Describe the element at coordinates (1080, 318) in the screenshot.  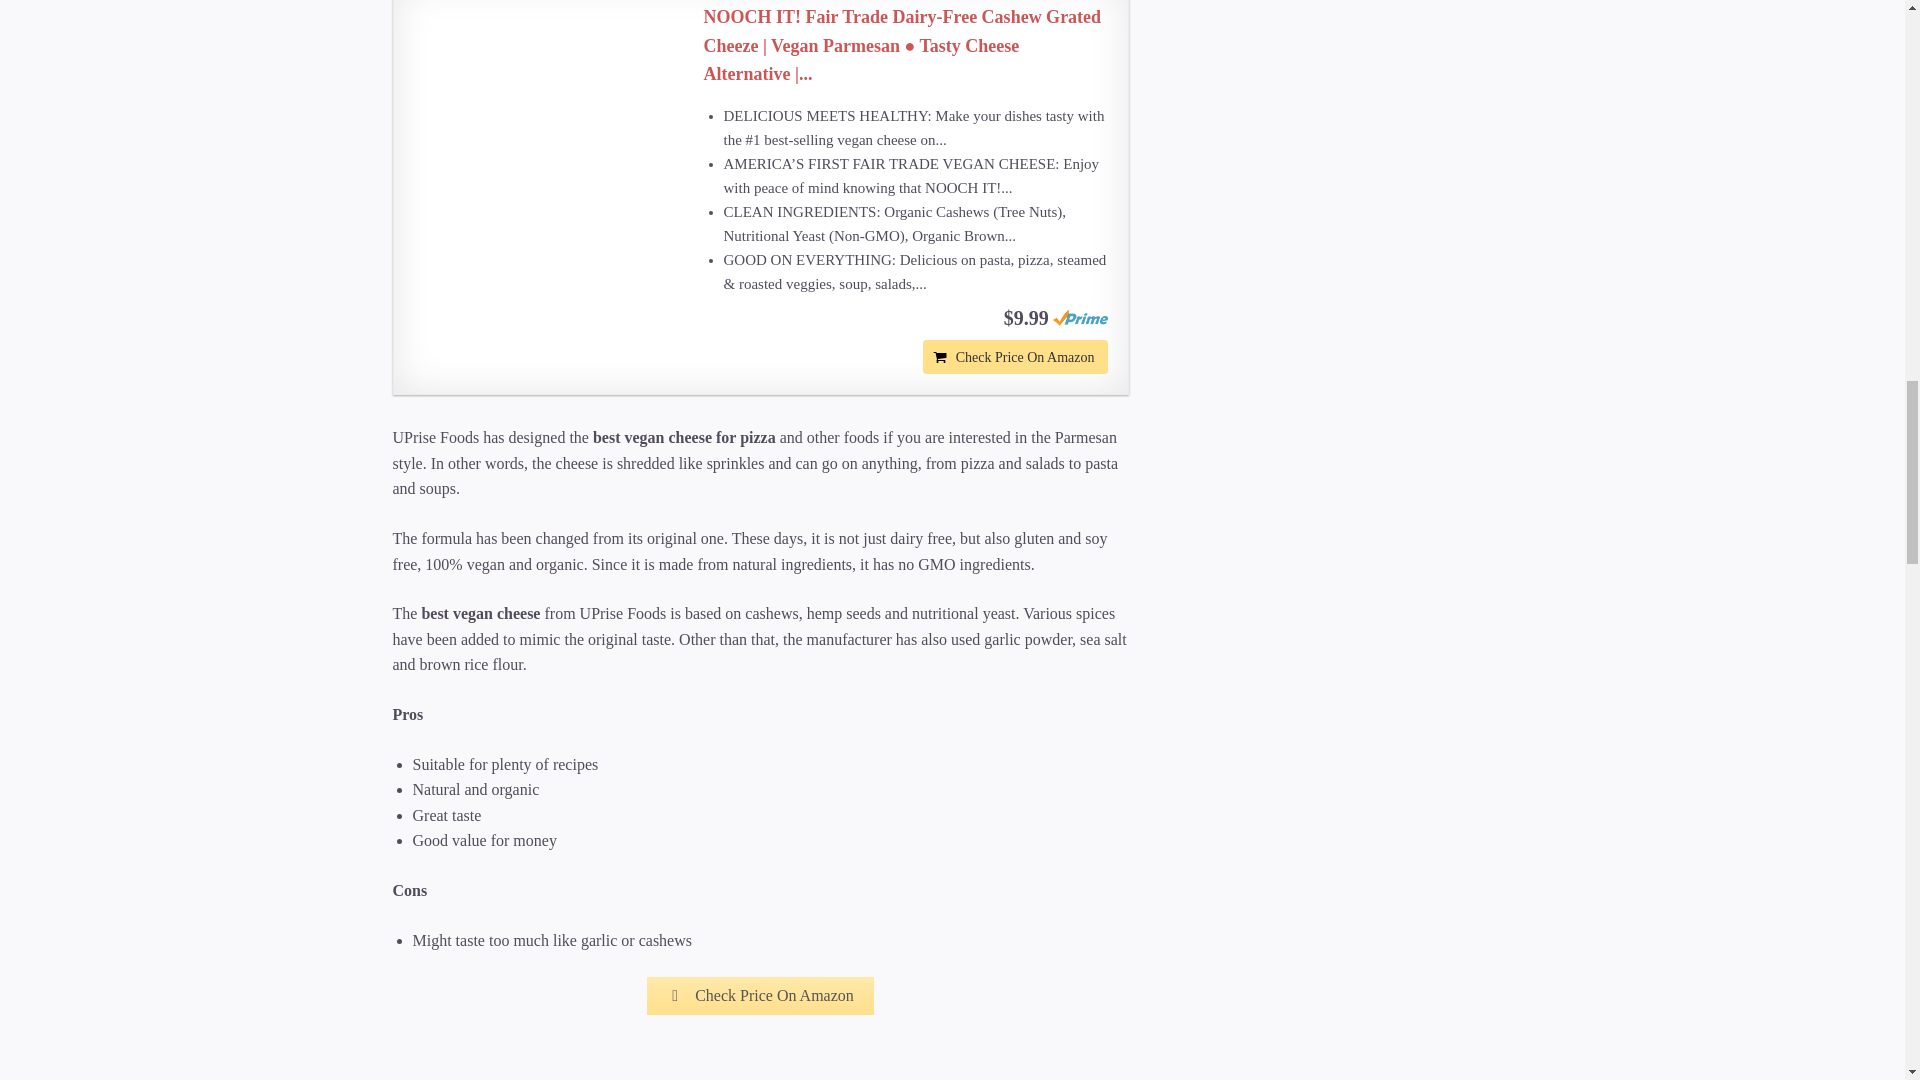
I see `Amazon Prime` at that location.